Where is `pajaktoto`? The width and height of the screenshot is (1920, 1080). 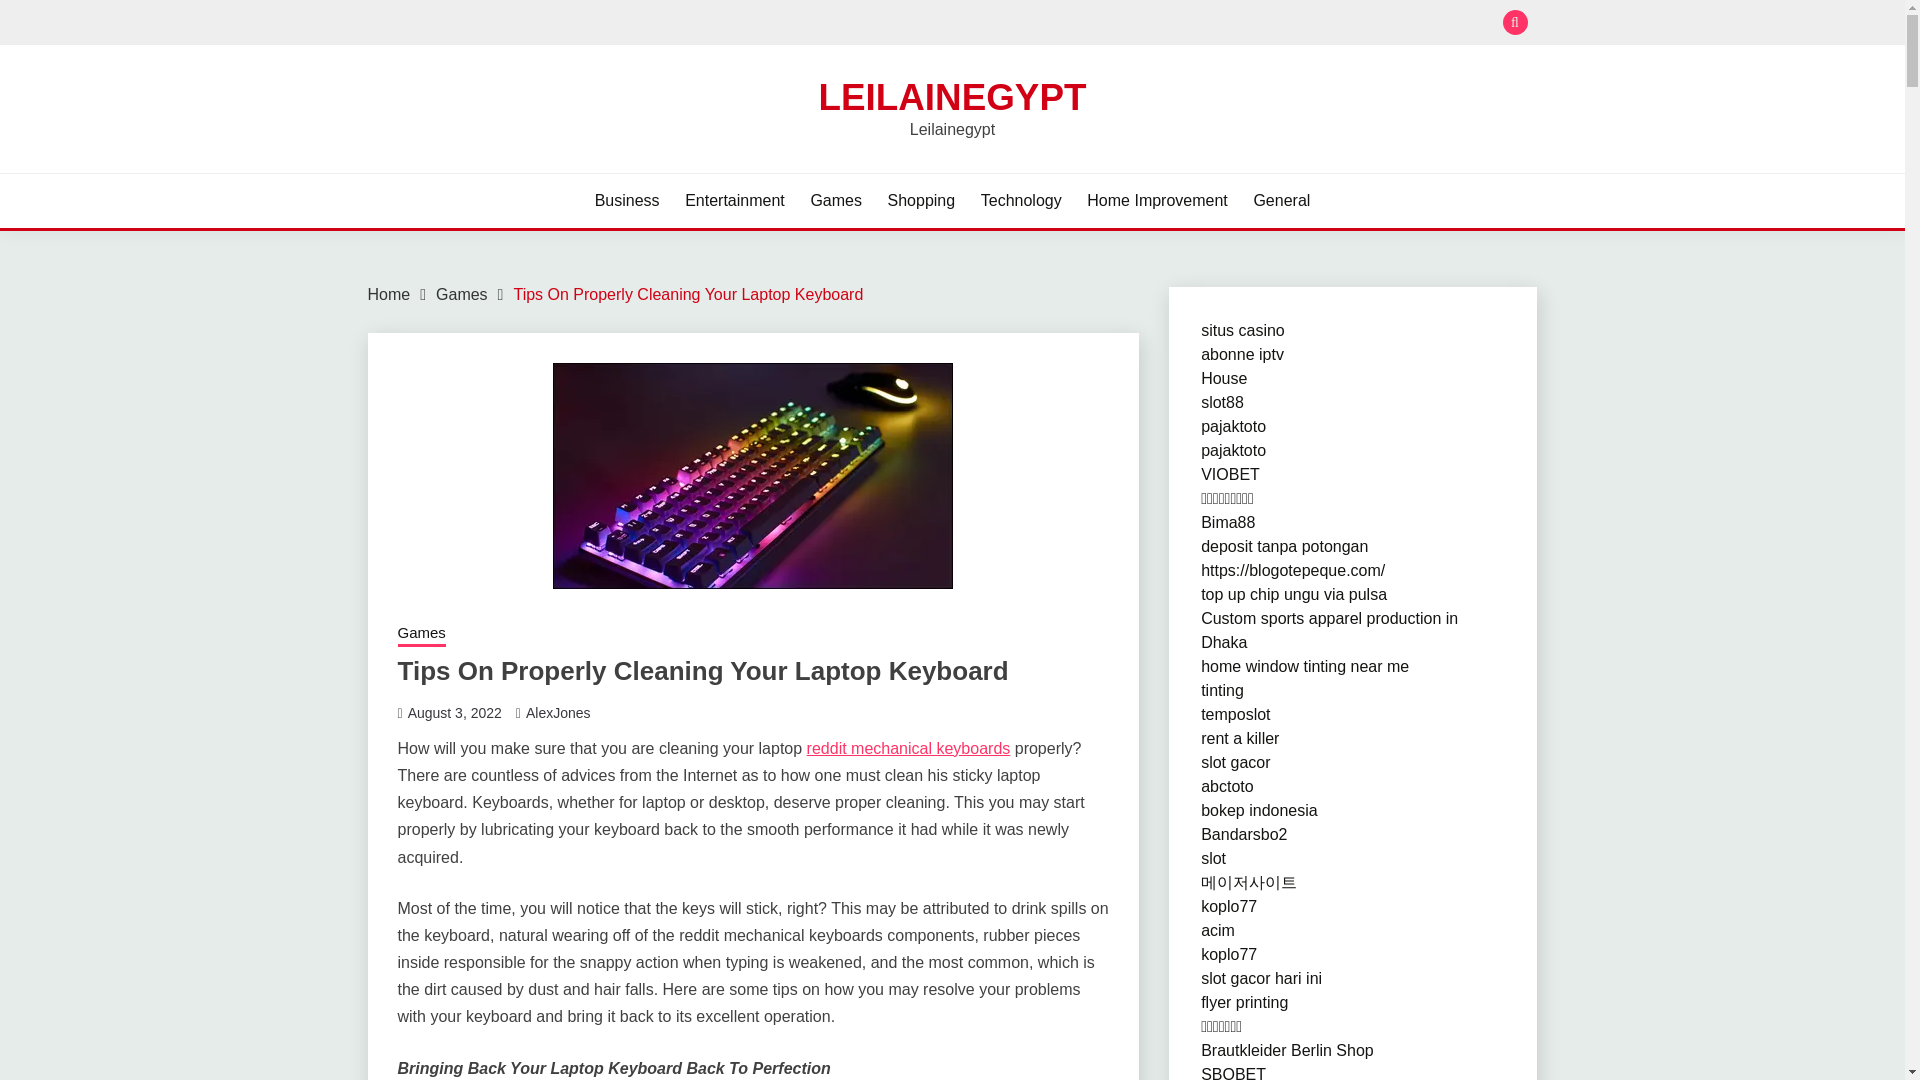 pajaktoto is located at coordinates (1233, 450).